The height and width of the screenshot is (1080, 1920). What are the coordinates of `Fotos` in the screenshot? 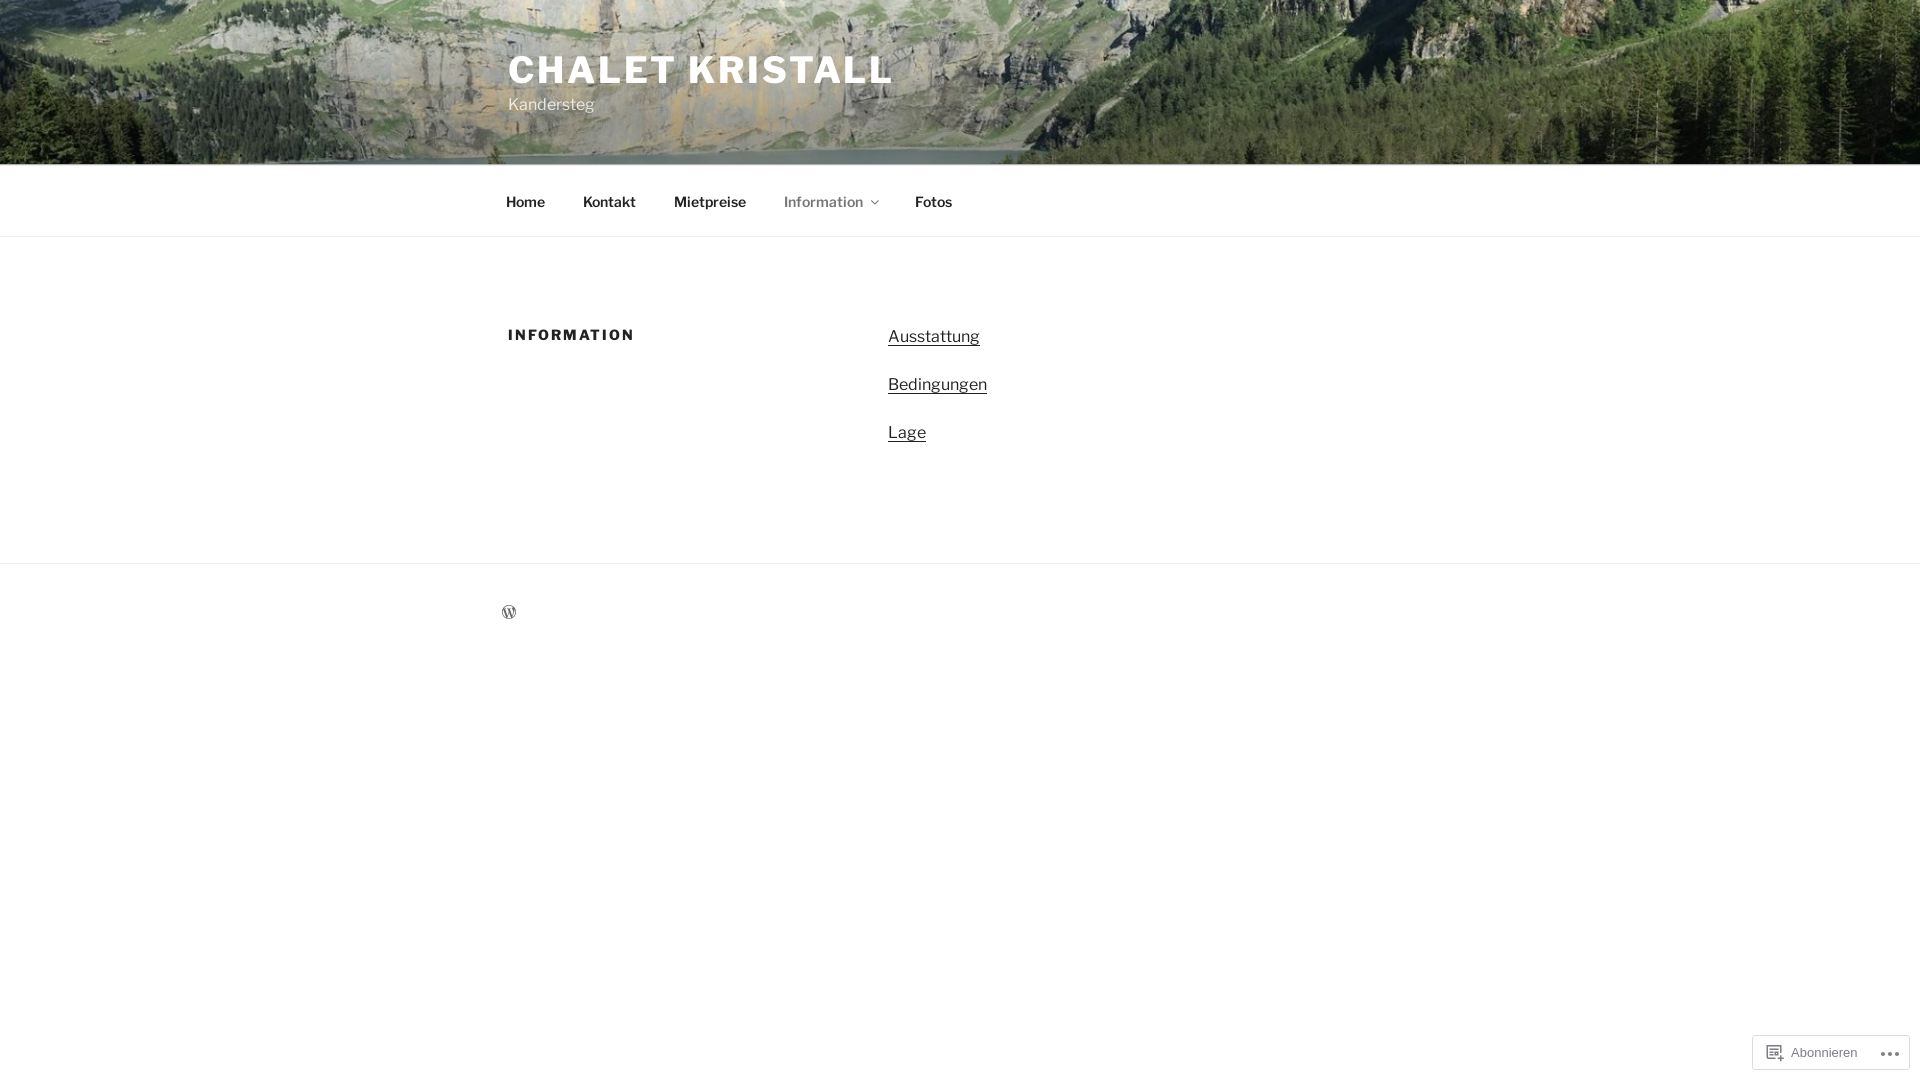 It's located at (932, 200).